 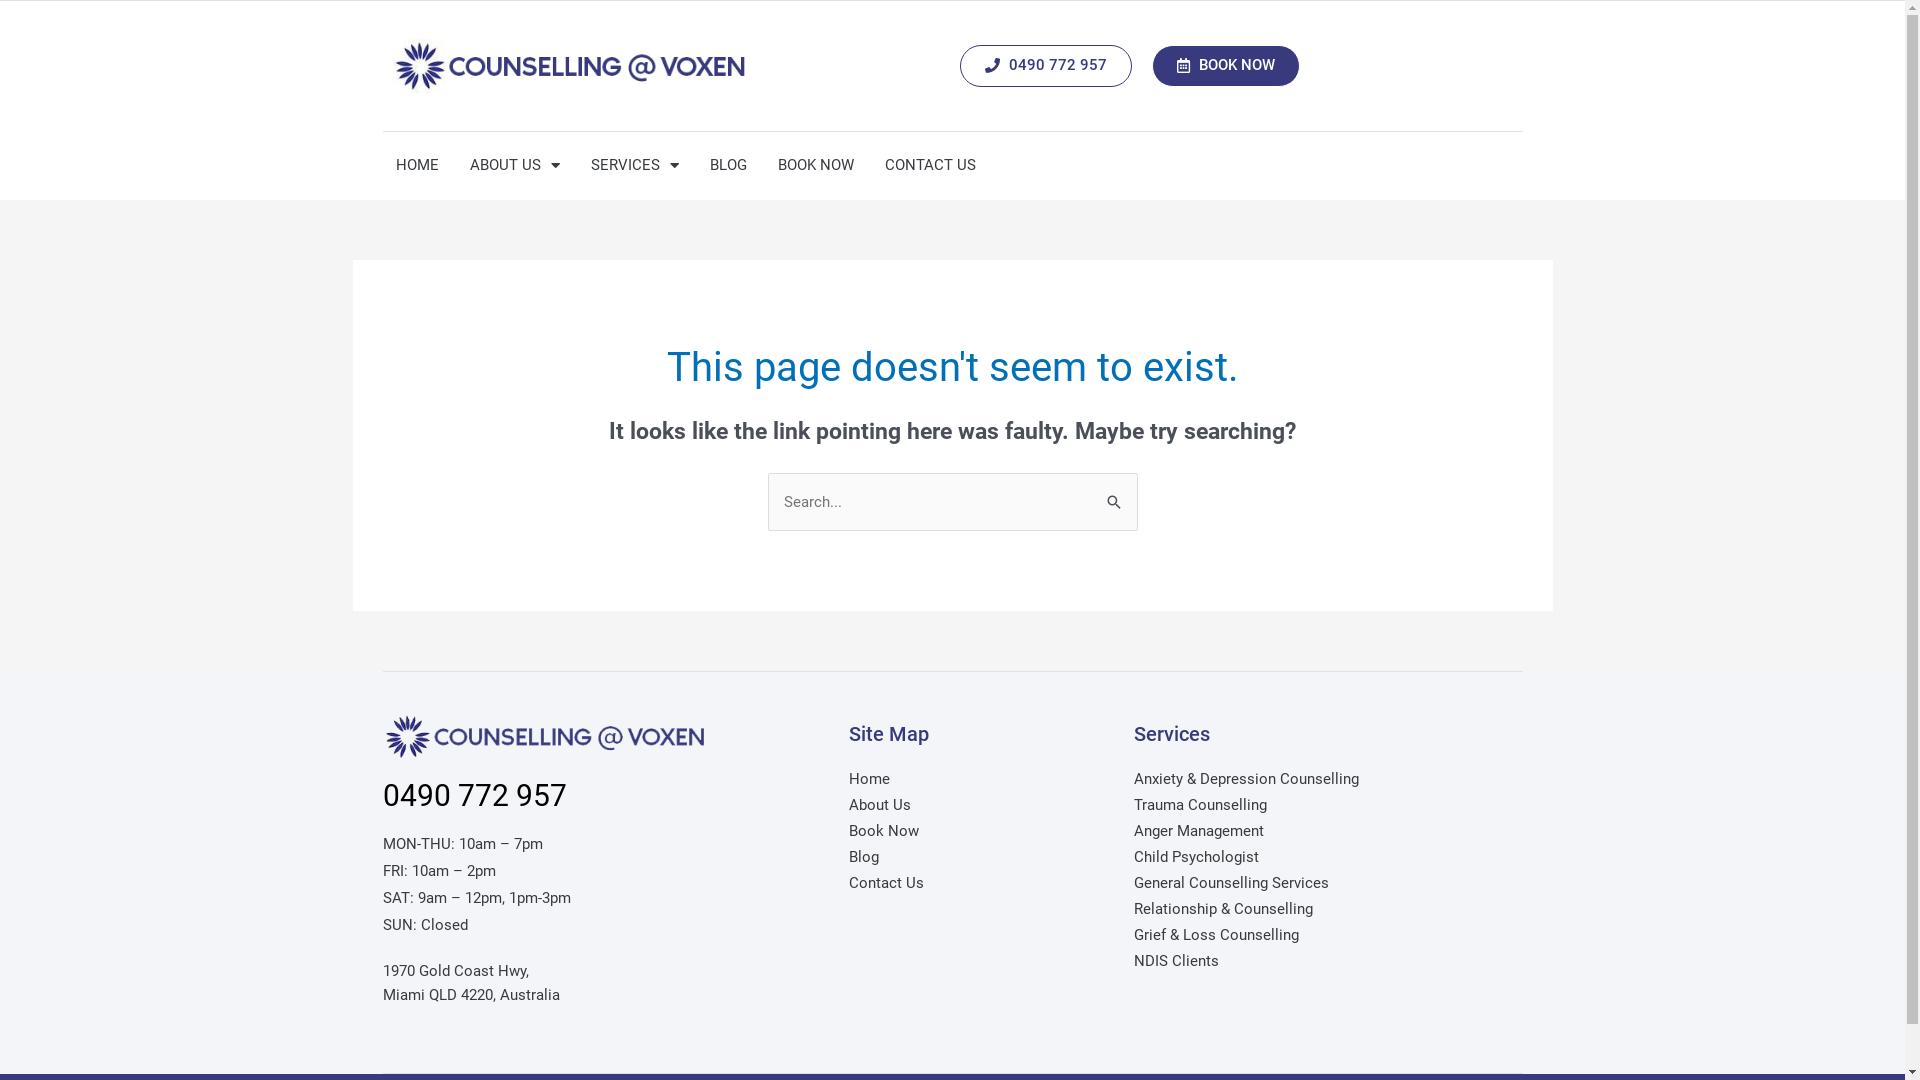 I want to click on Anxiety & Depression Counselling, so click(x=1322, y=779).